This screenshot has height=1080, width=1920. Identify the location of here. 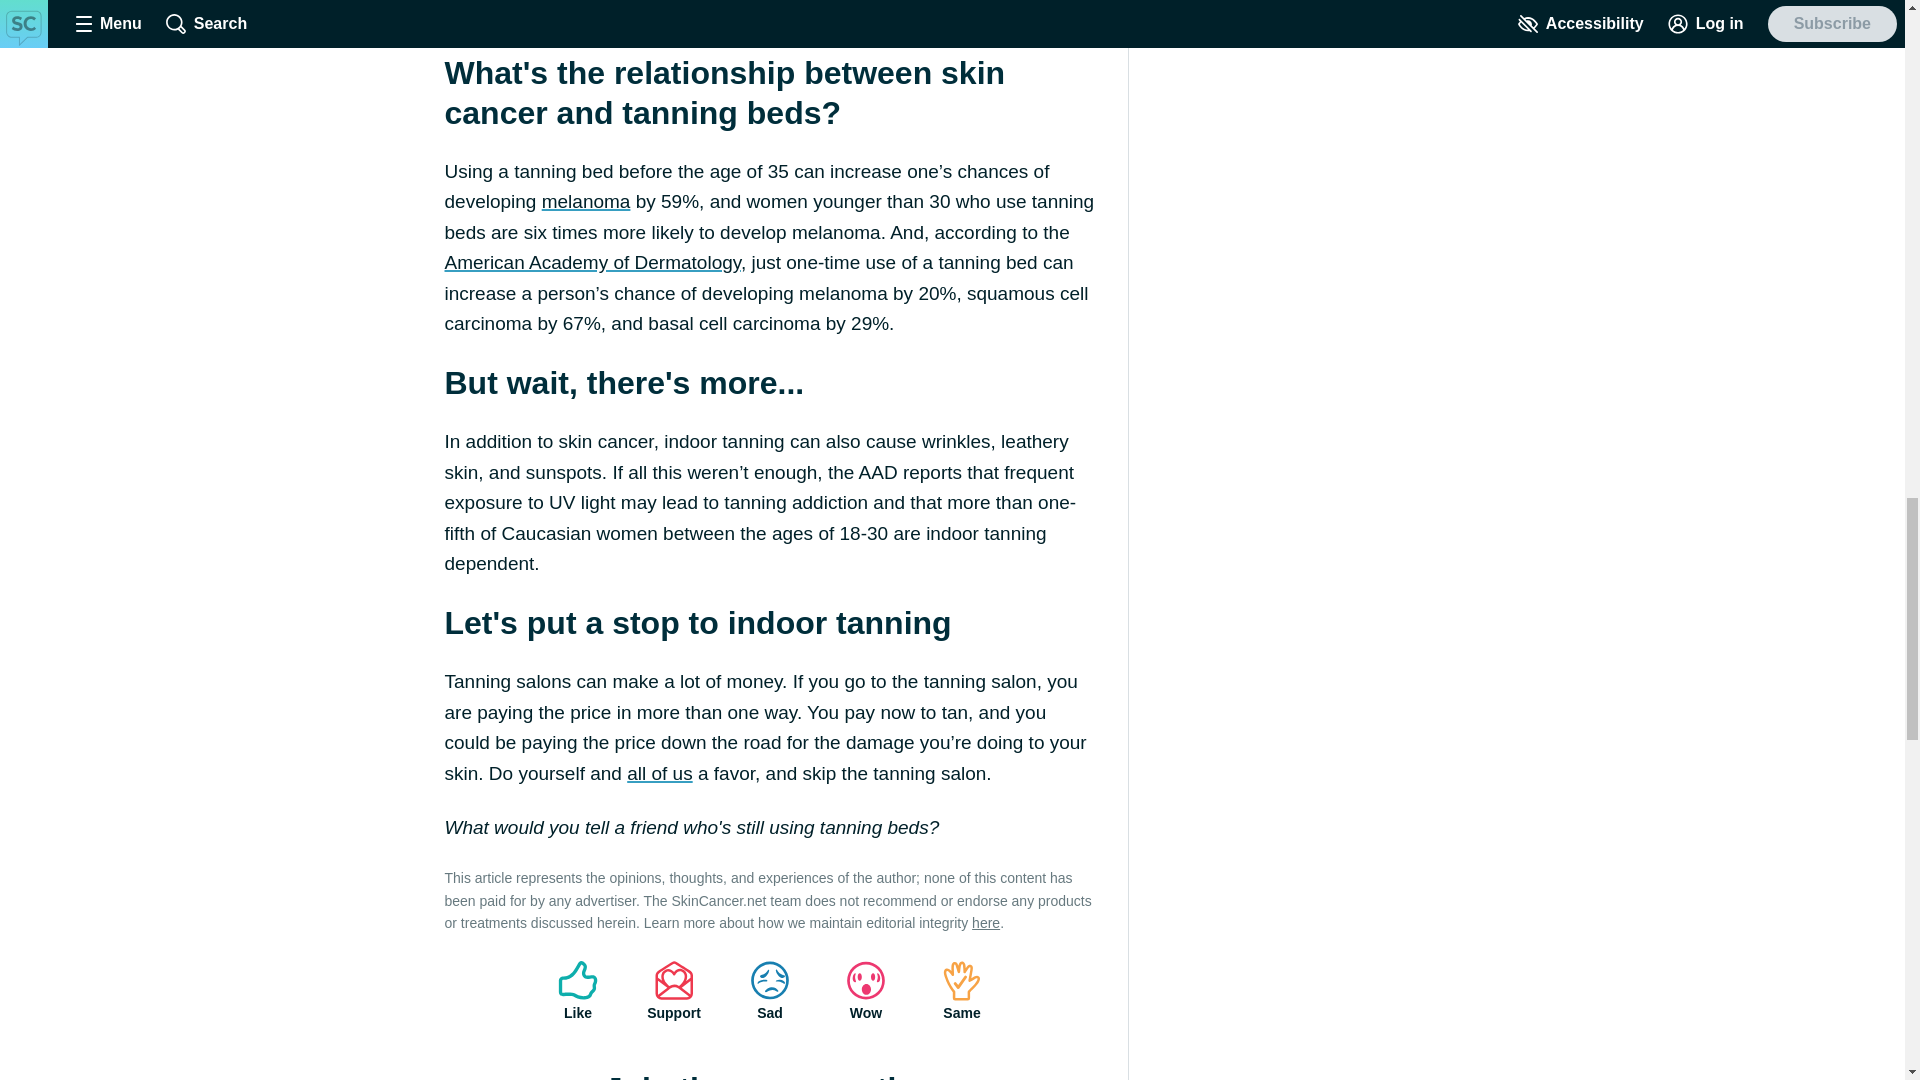
(986, 922).